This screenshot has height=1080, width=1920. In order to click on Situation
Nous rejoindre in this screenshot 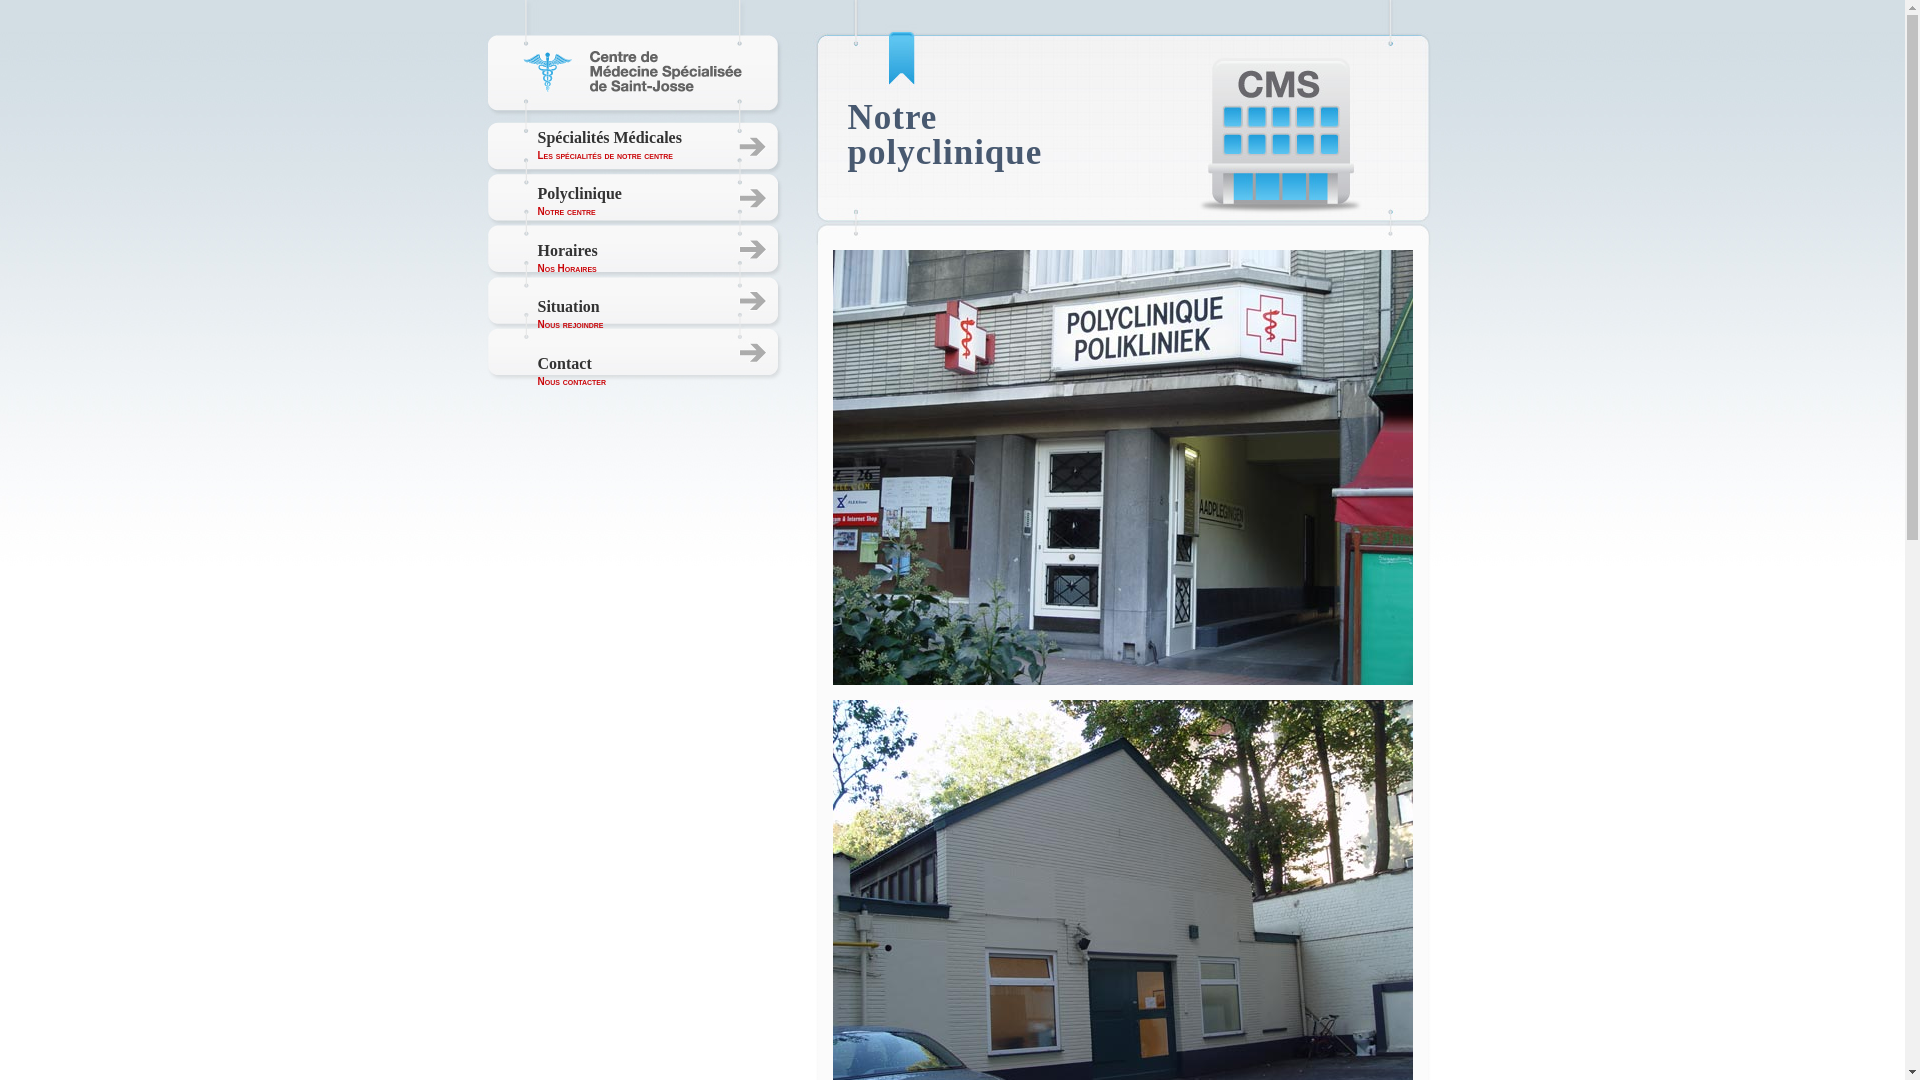, I will do `click(571, 314)`.